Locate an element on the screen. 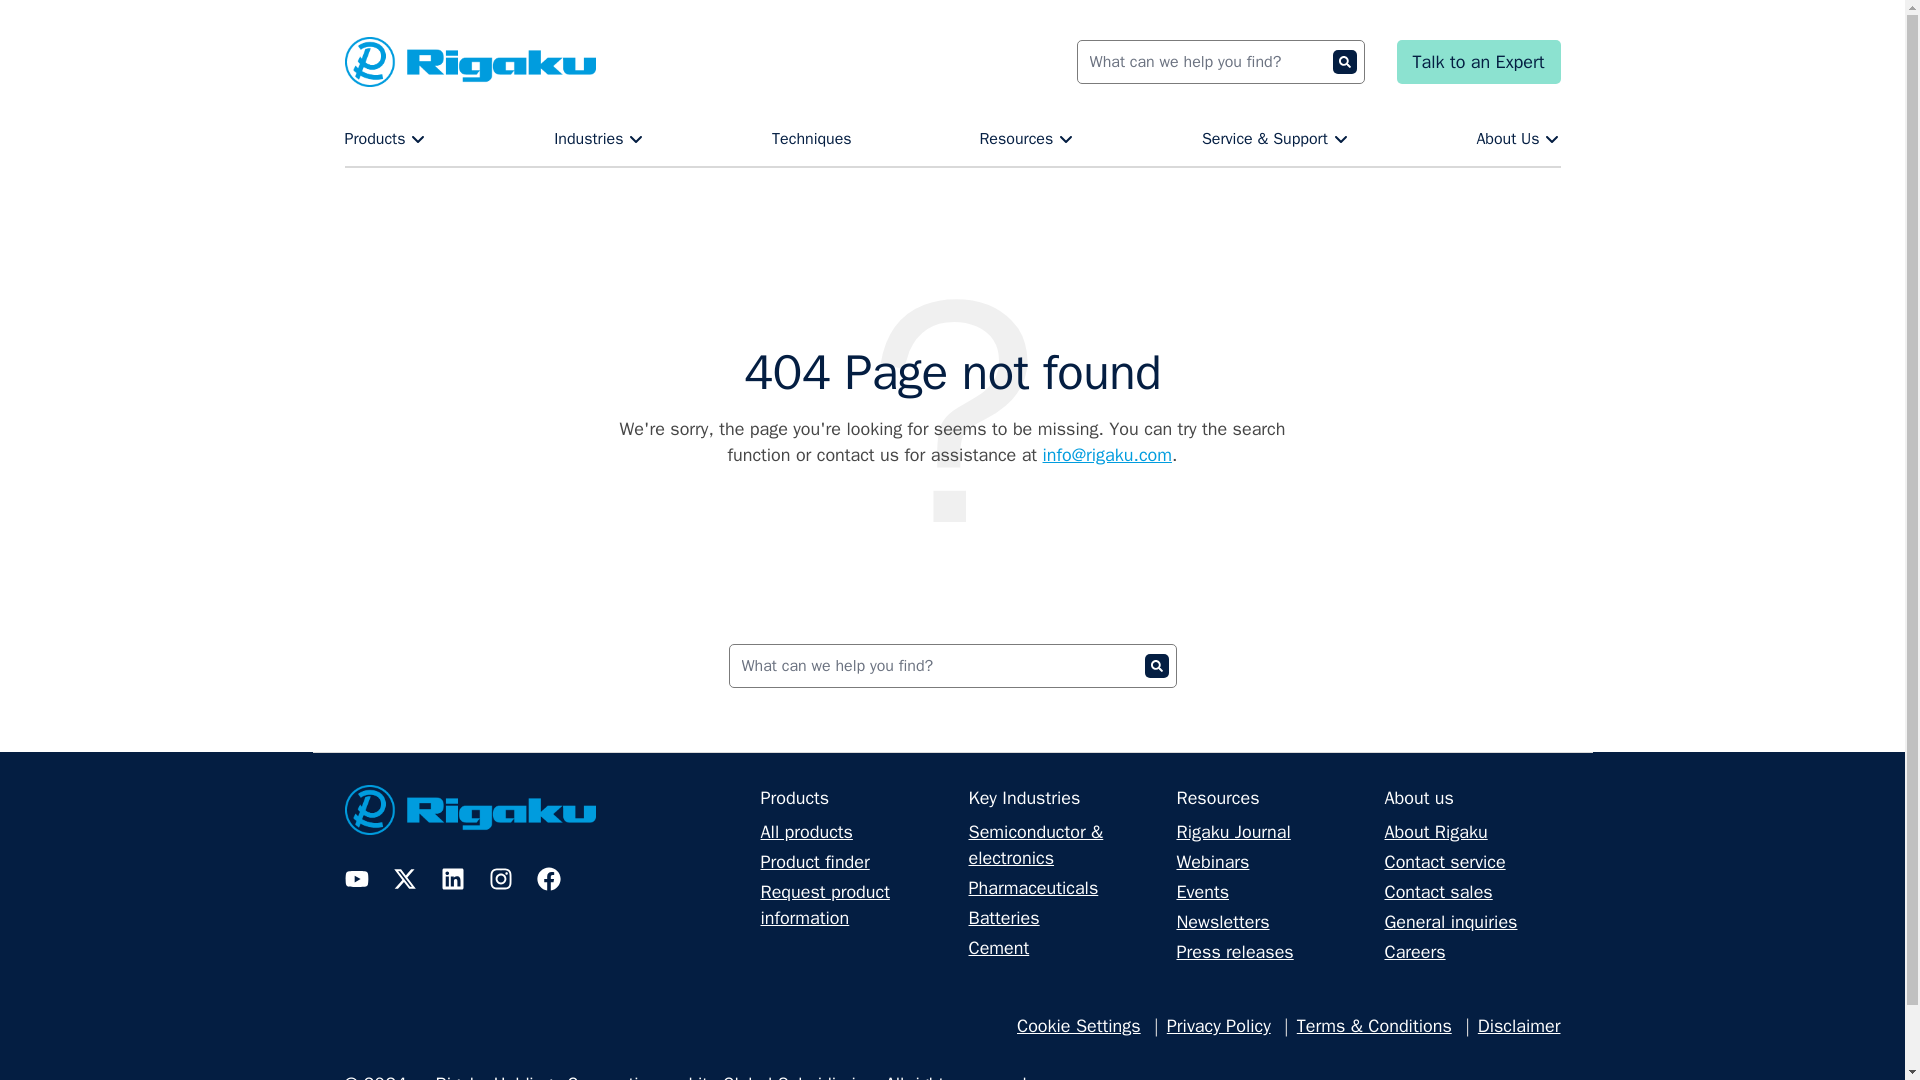 The width and height of the screenshot is (1920, 1080). Industries is located at coordinates (598, 138).